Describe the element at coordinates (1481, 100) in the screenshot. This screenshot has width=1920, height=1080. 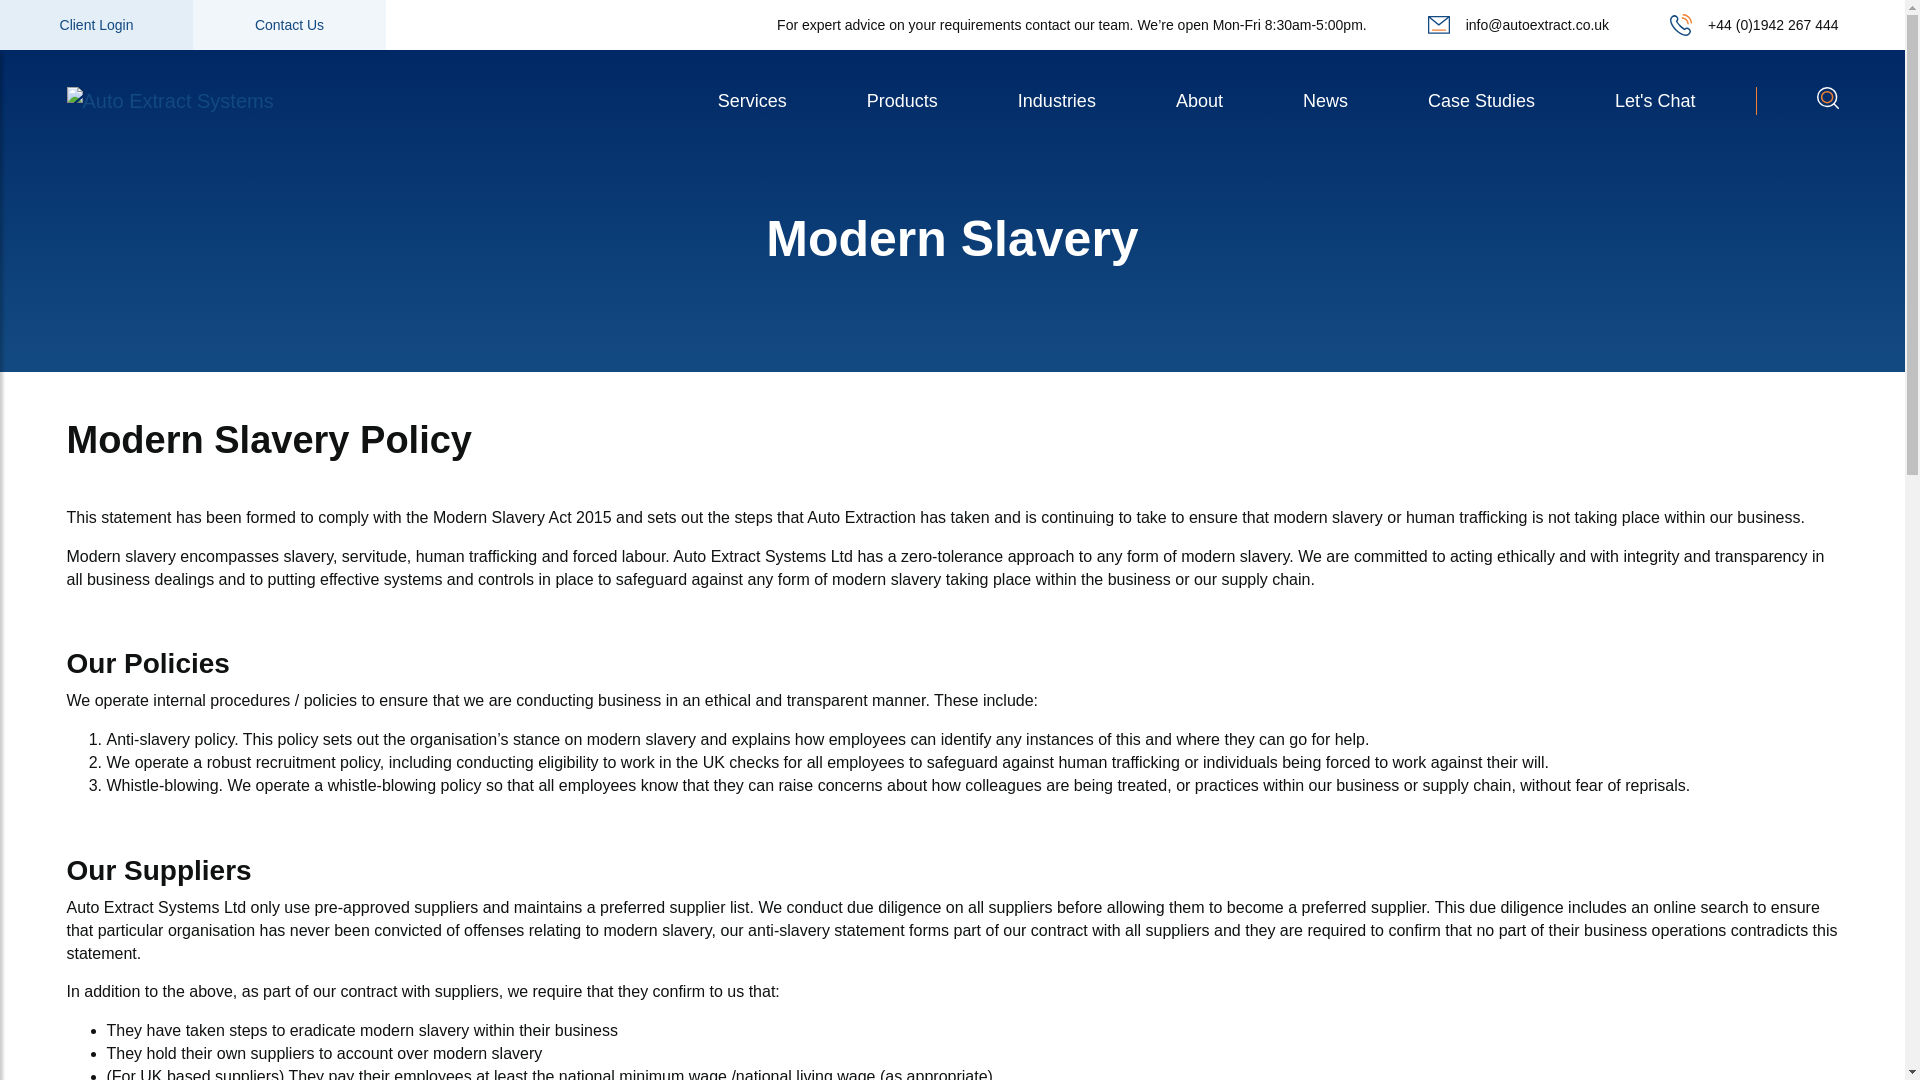
I see `Case Studies` at that location.